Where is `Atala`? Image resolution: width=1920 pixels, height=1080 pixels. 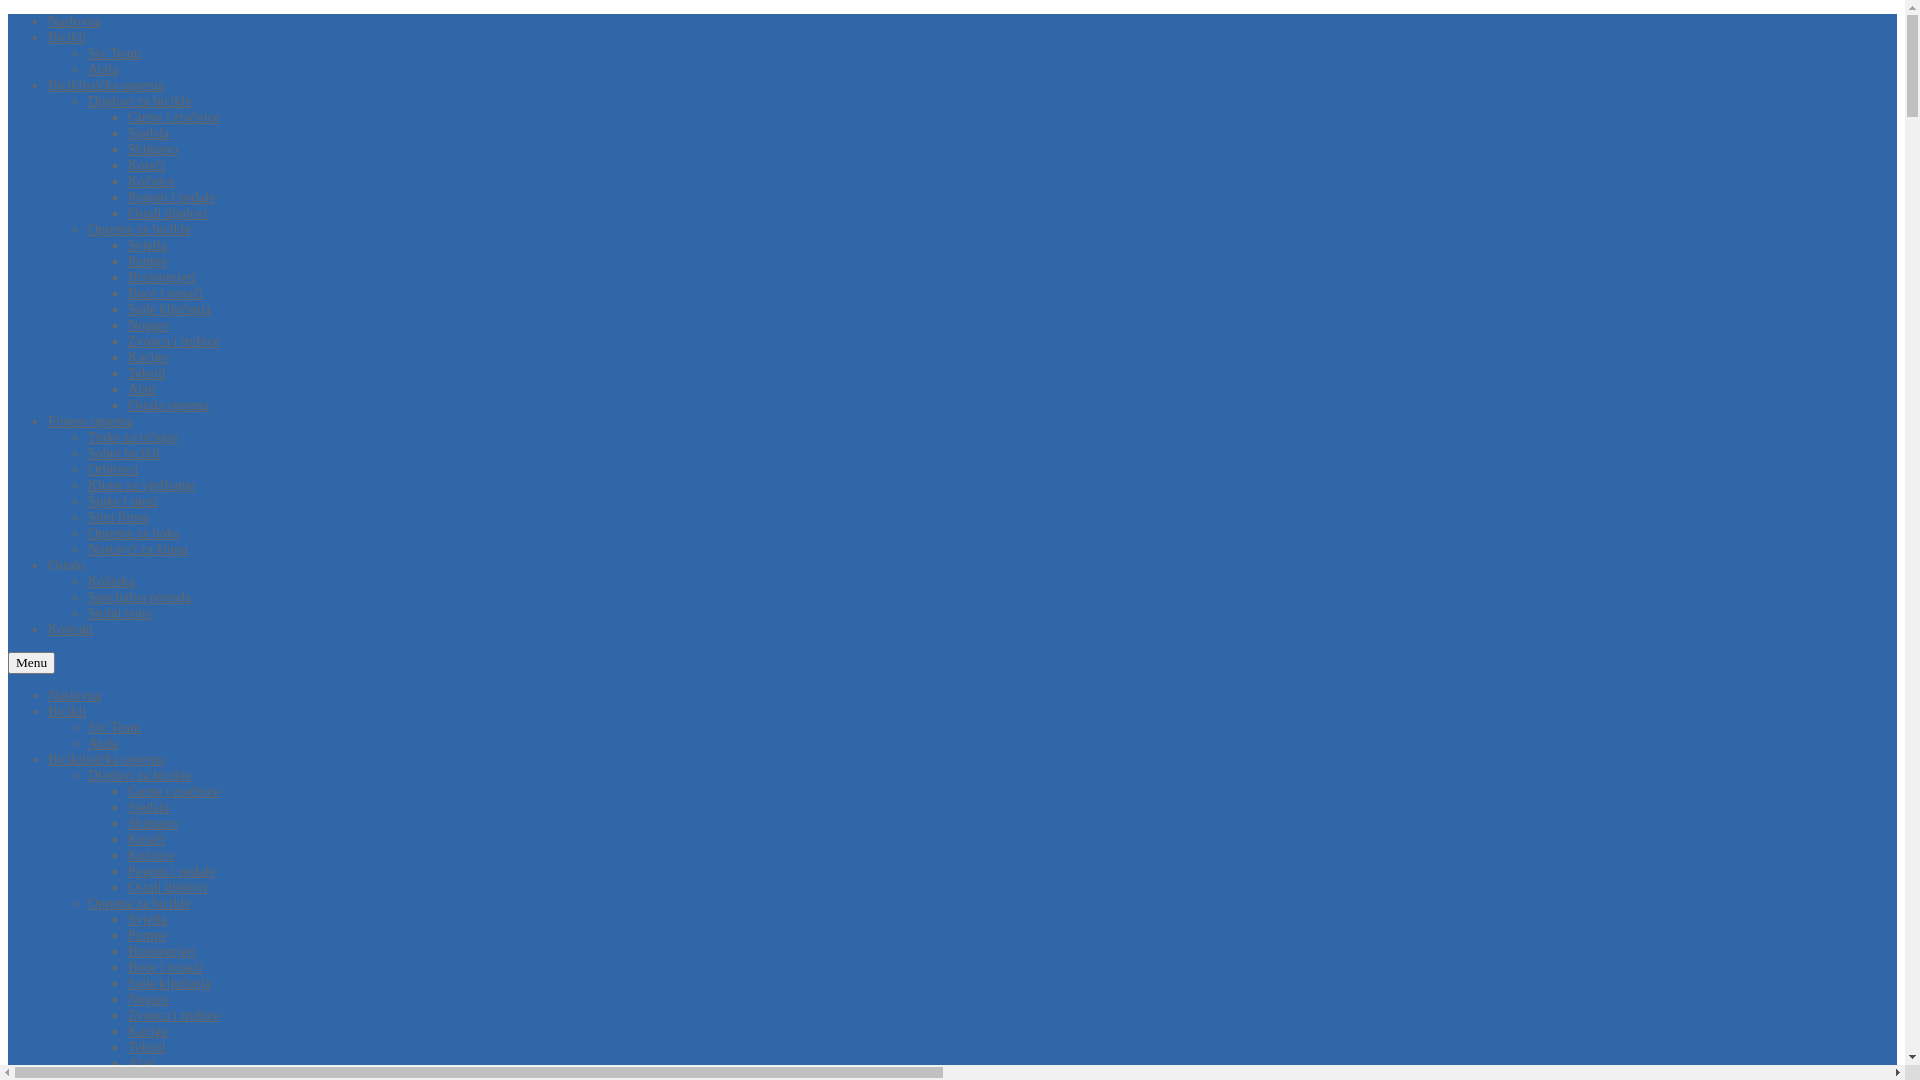 Atala is located at coordinates (103, 744).